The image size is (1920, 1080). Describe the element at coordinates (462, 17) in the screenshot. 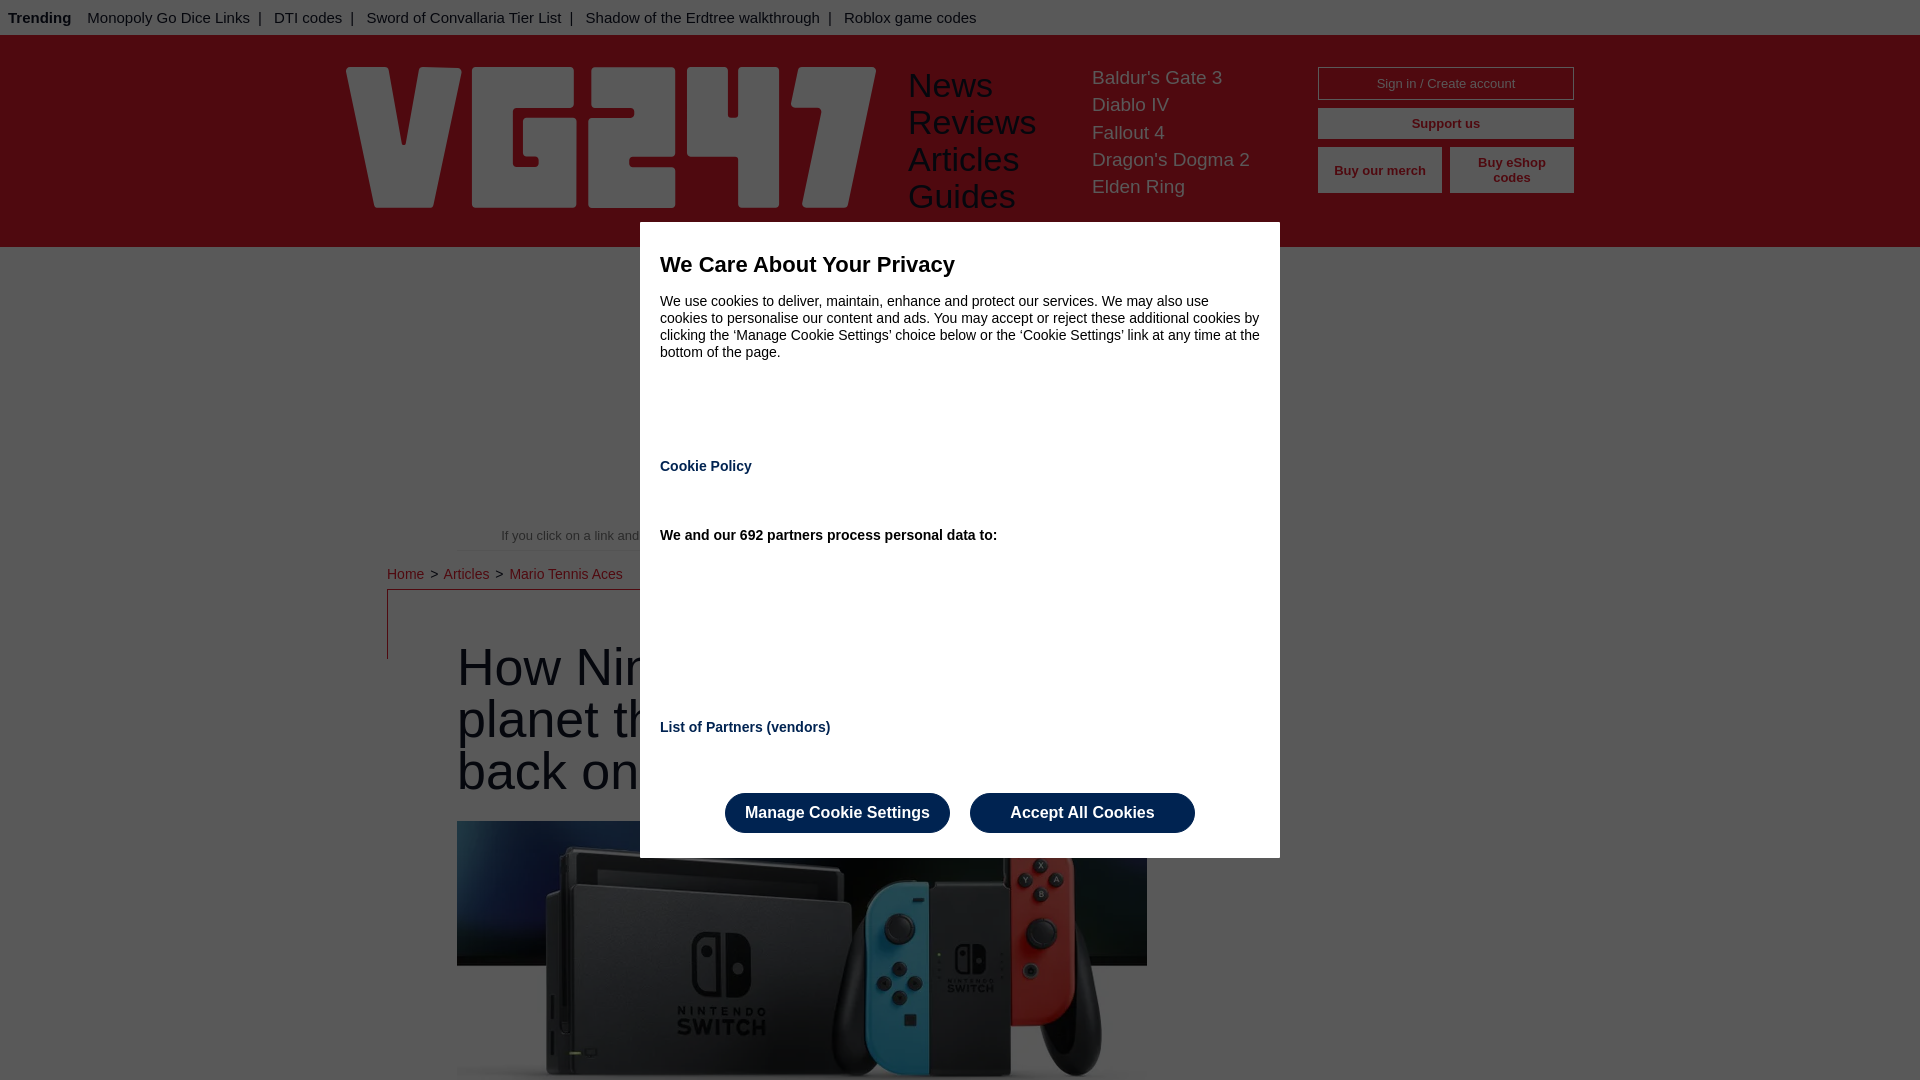

I see `Sword of Convallaria Tier List` at that location.